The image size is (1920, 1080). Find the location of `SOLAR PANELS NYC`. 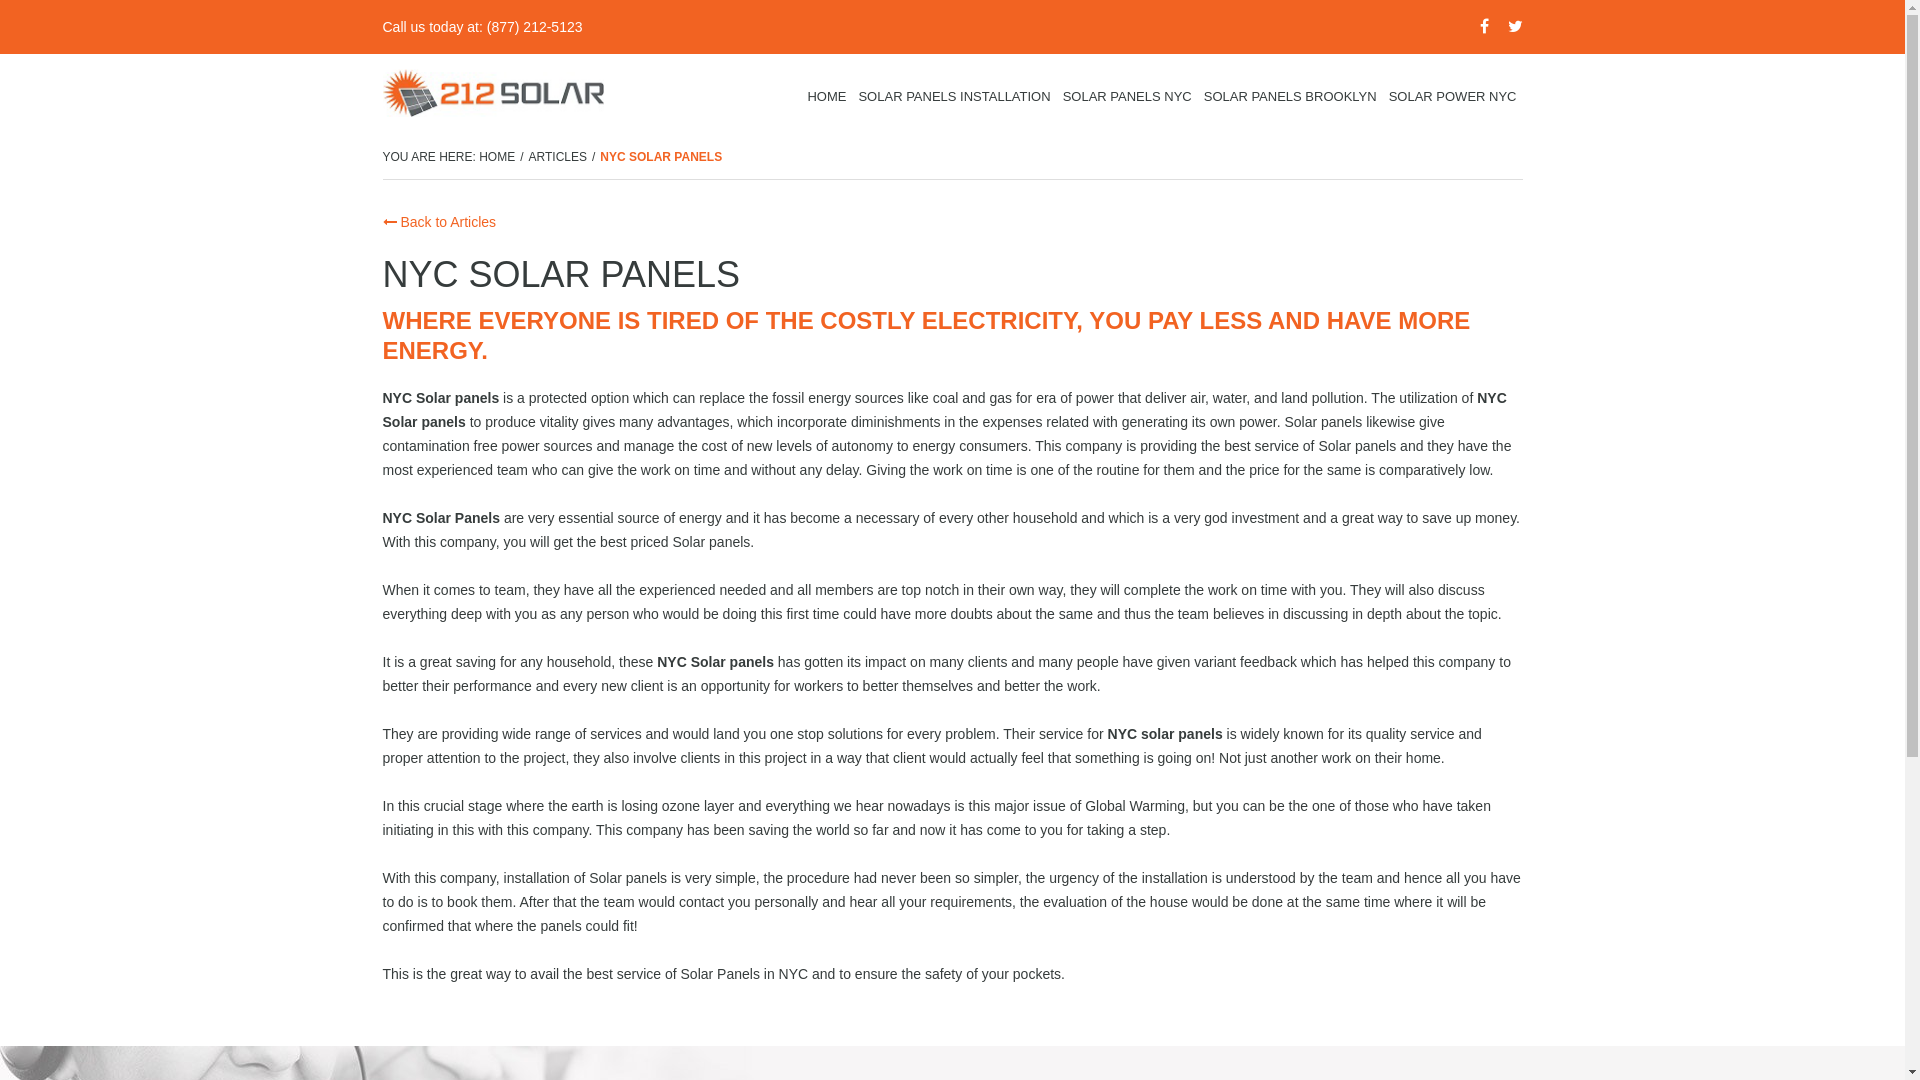

SOLAR PANELS NYC is located at coordinates (1128, 97).